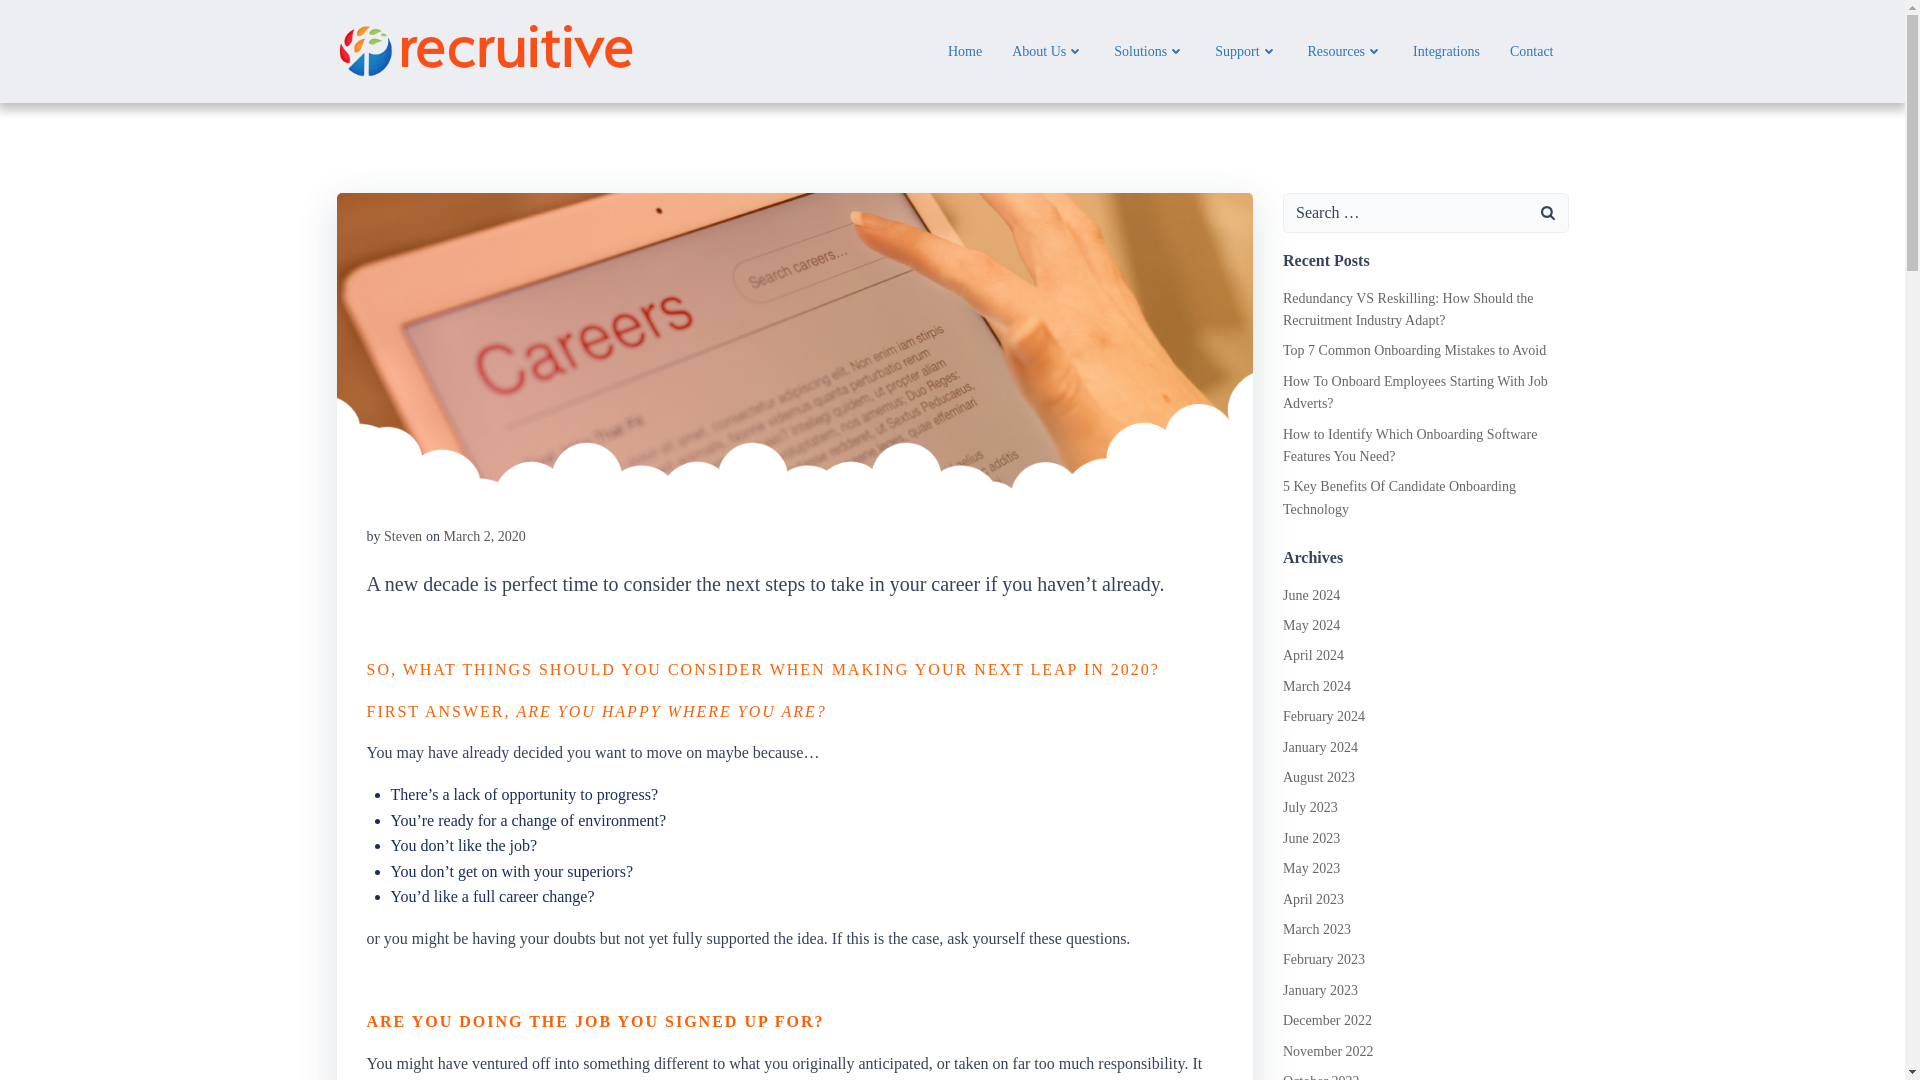  I want to click on Contact, so click(1531, 51).